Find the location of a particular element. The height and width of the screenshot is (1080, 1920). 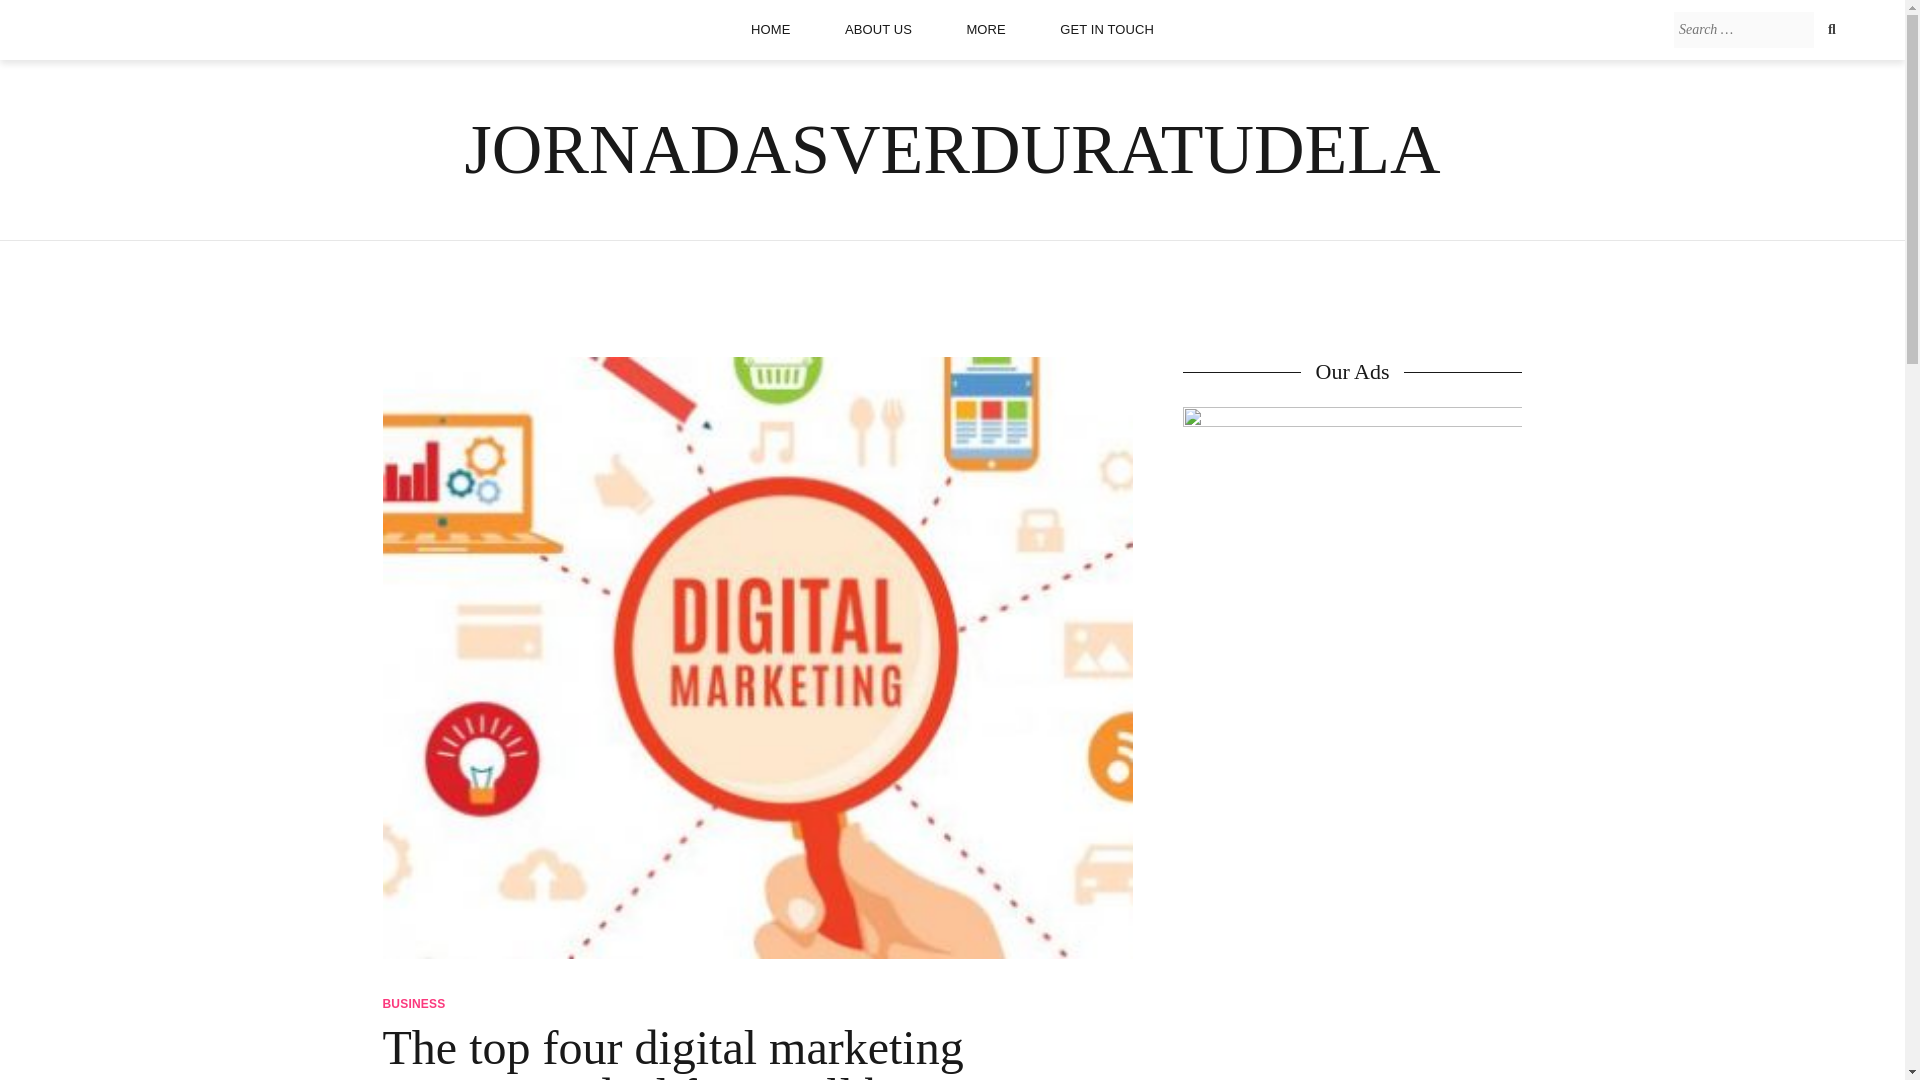

ABOUT US is located at coordinates (878, 29).